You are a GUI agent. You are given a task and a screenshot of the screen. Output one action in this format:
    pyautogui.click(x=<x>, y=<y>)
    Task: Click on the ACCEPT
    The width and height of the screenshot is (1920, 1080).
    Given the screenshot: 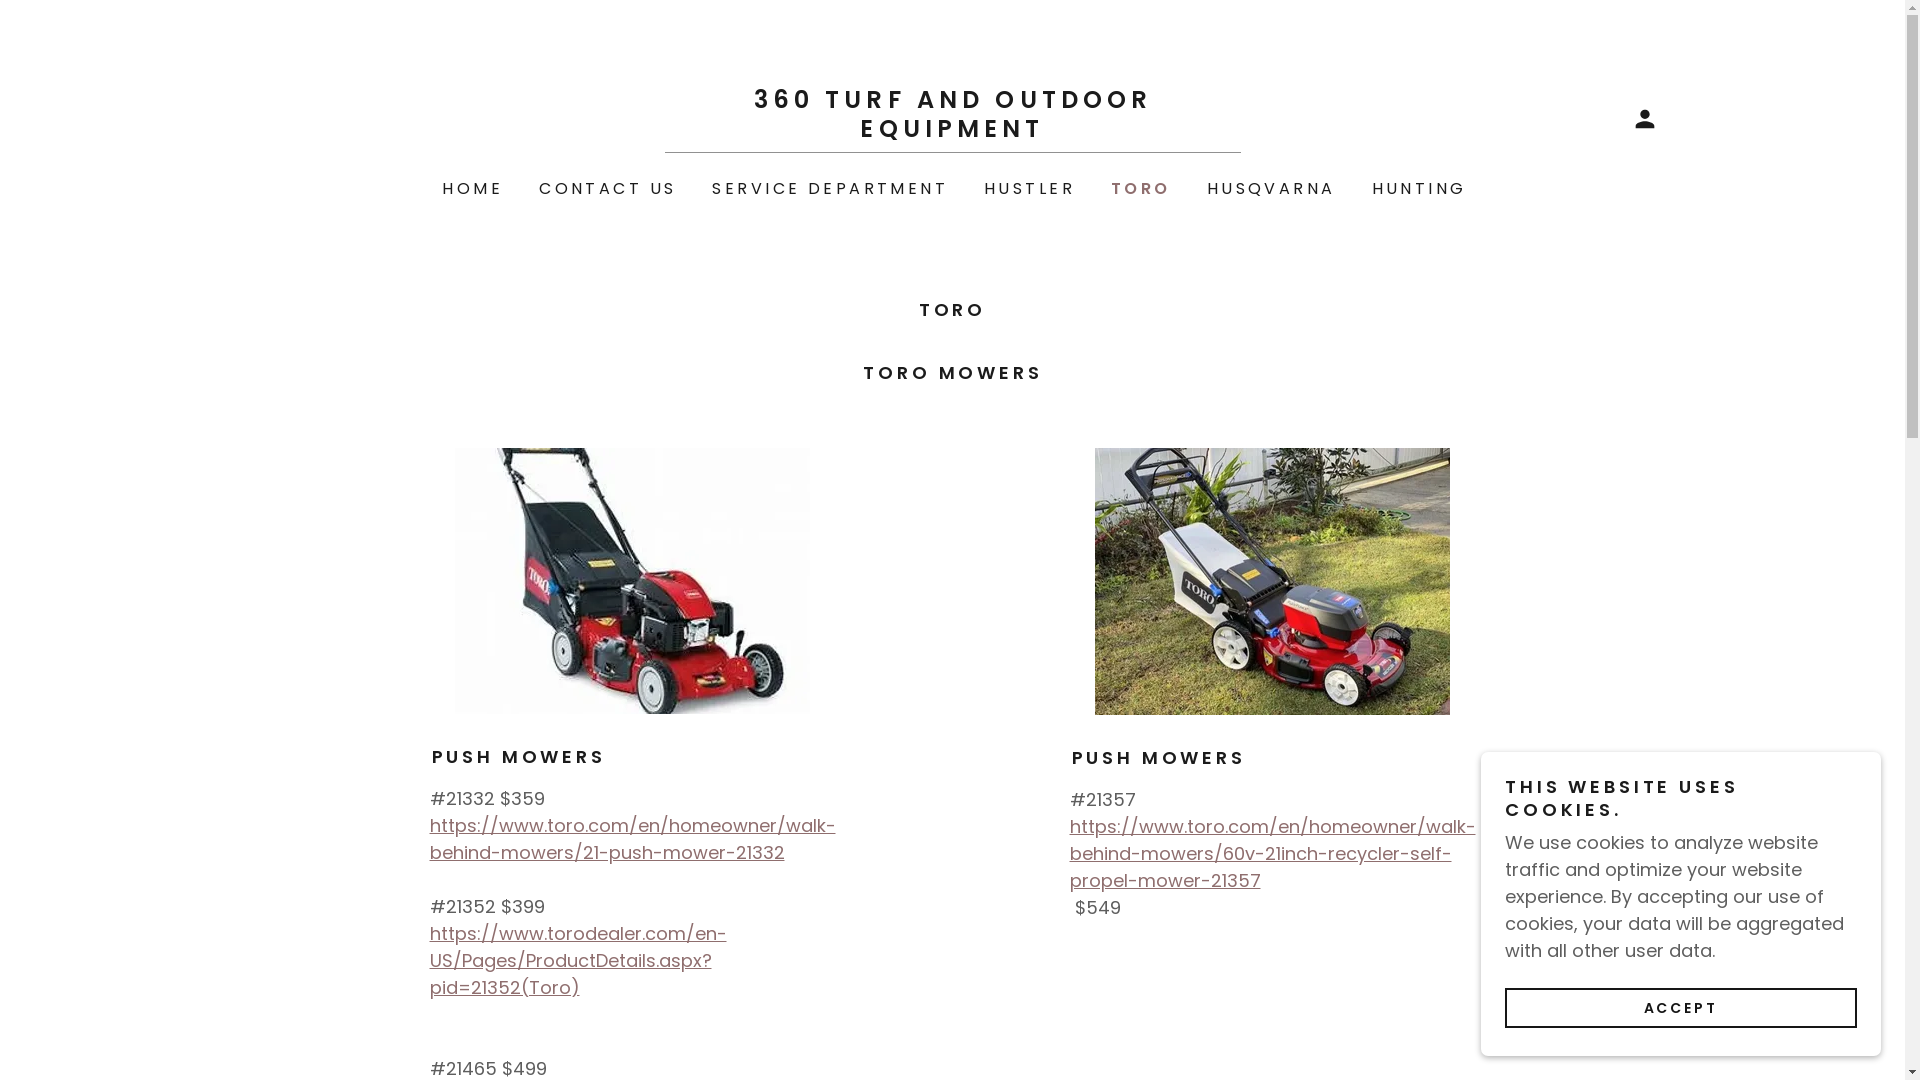 What is the action you would take?
    pyautogui.click(x=1681, y=1008)
    